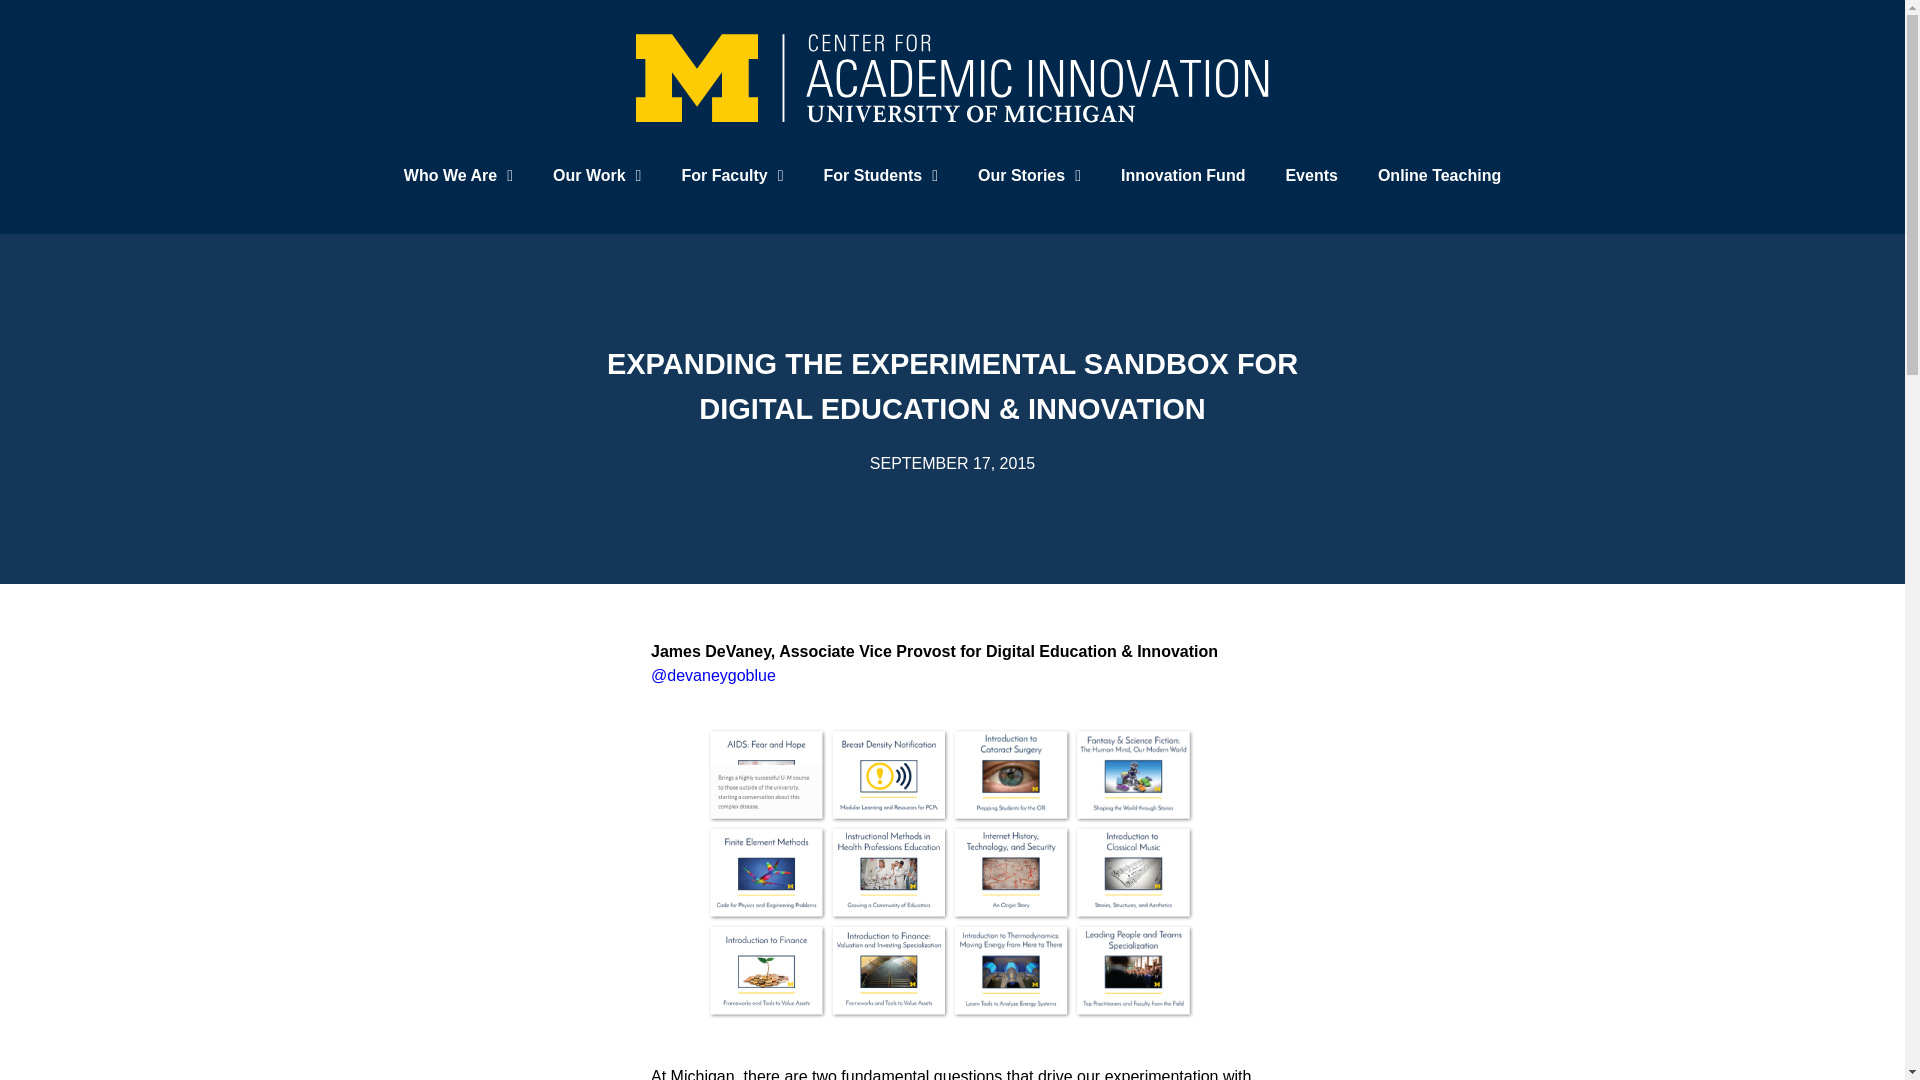 Image resolution: width=1920 pixels, height=1080 pixels. I want to click on Innovation Fund, so click(1182, 174).